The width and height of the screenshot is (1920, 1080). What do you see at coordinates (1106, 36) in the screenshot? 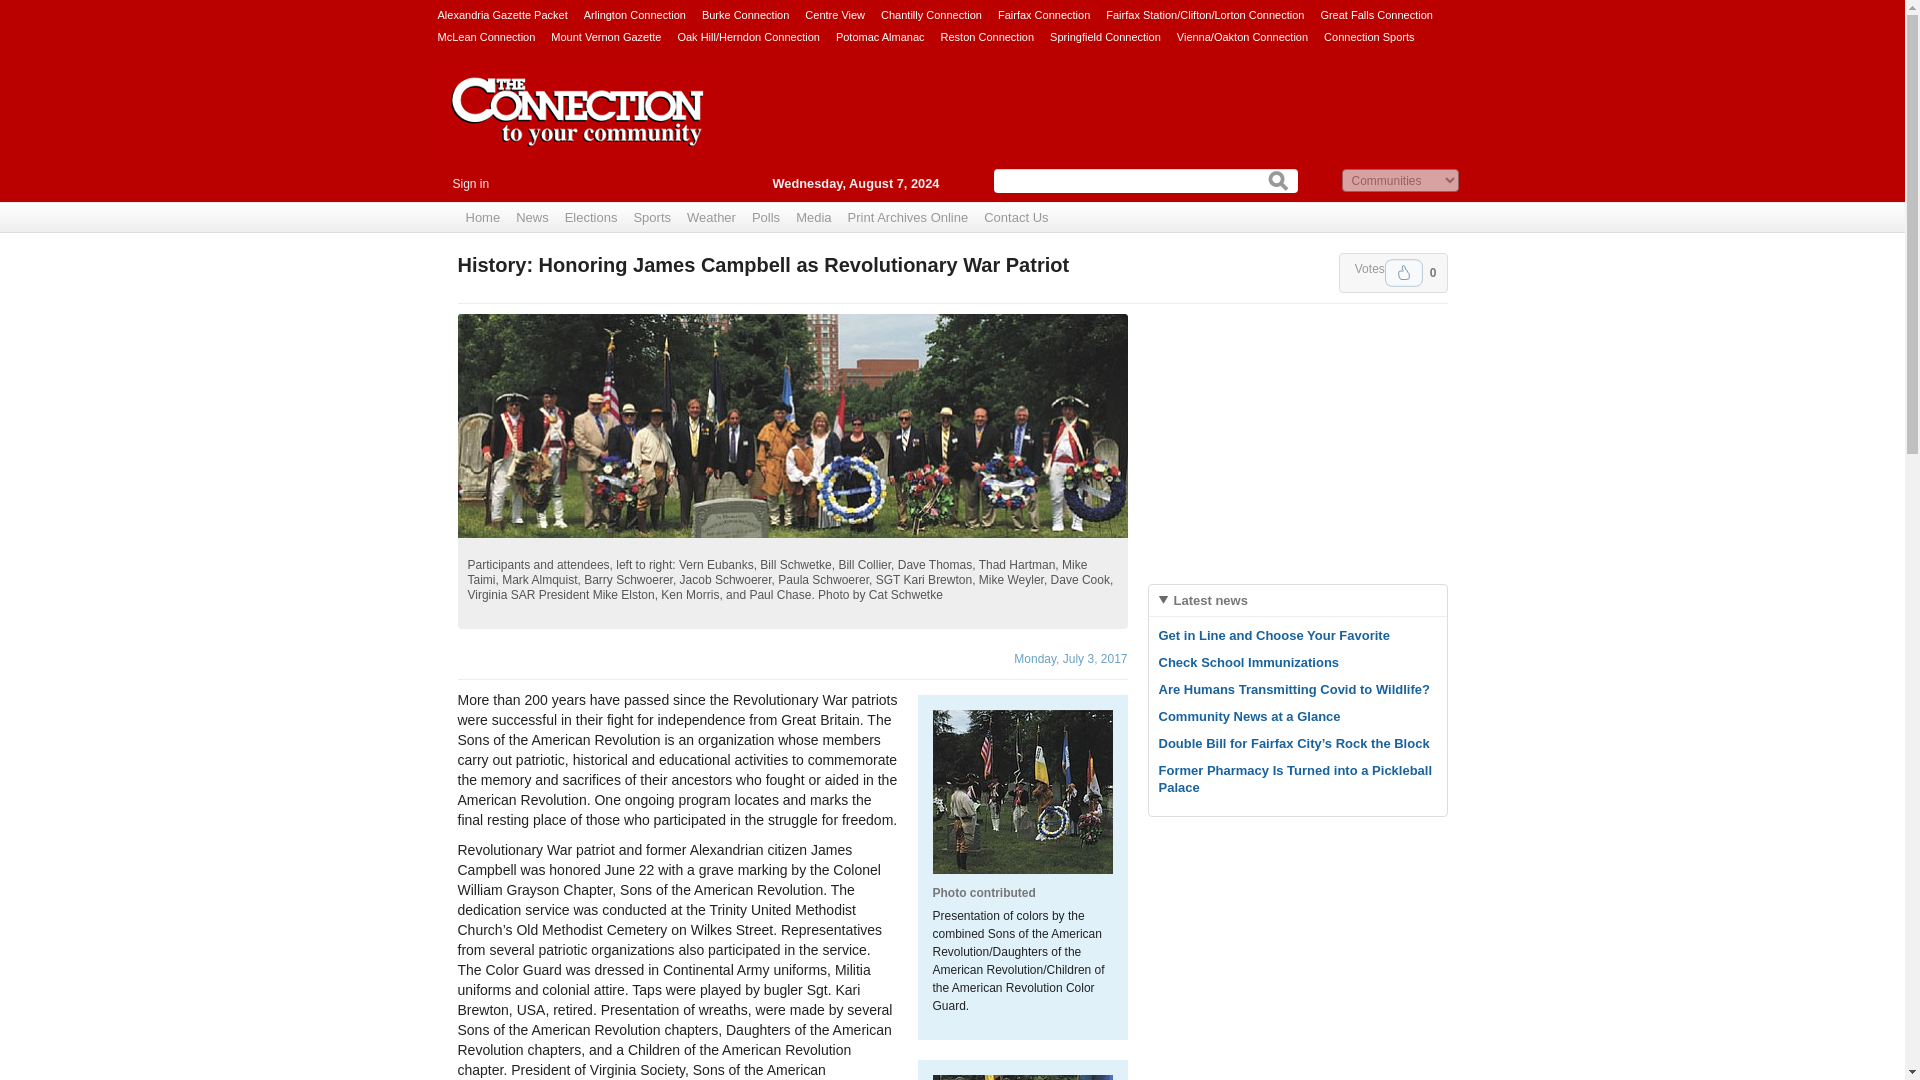
I see `Springfield Connection` at bounding box center [1106, 36].